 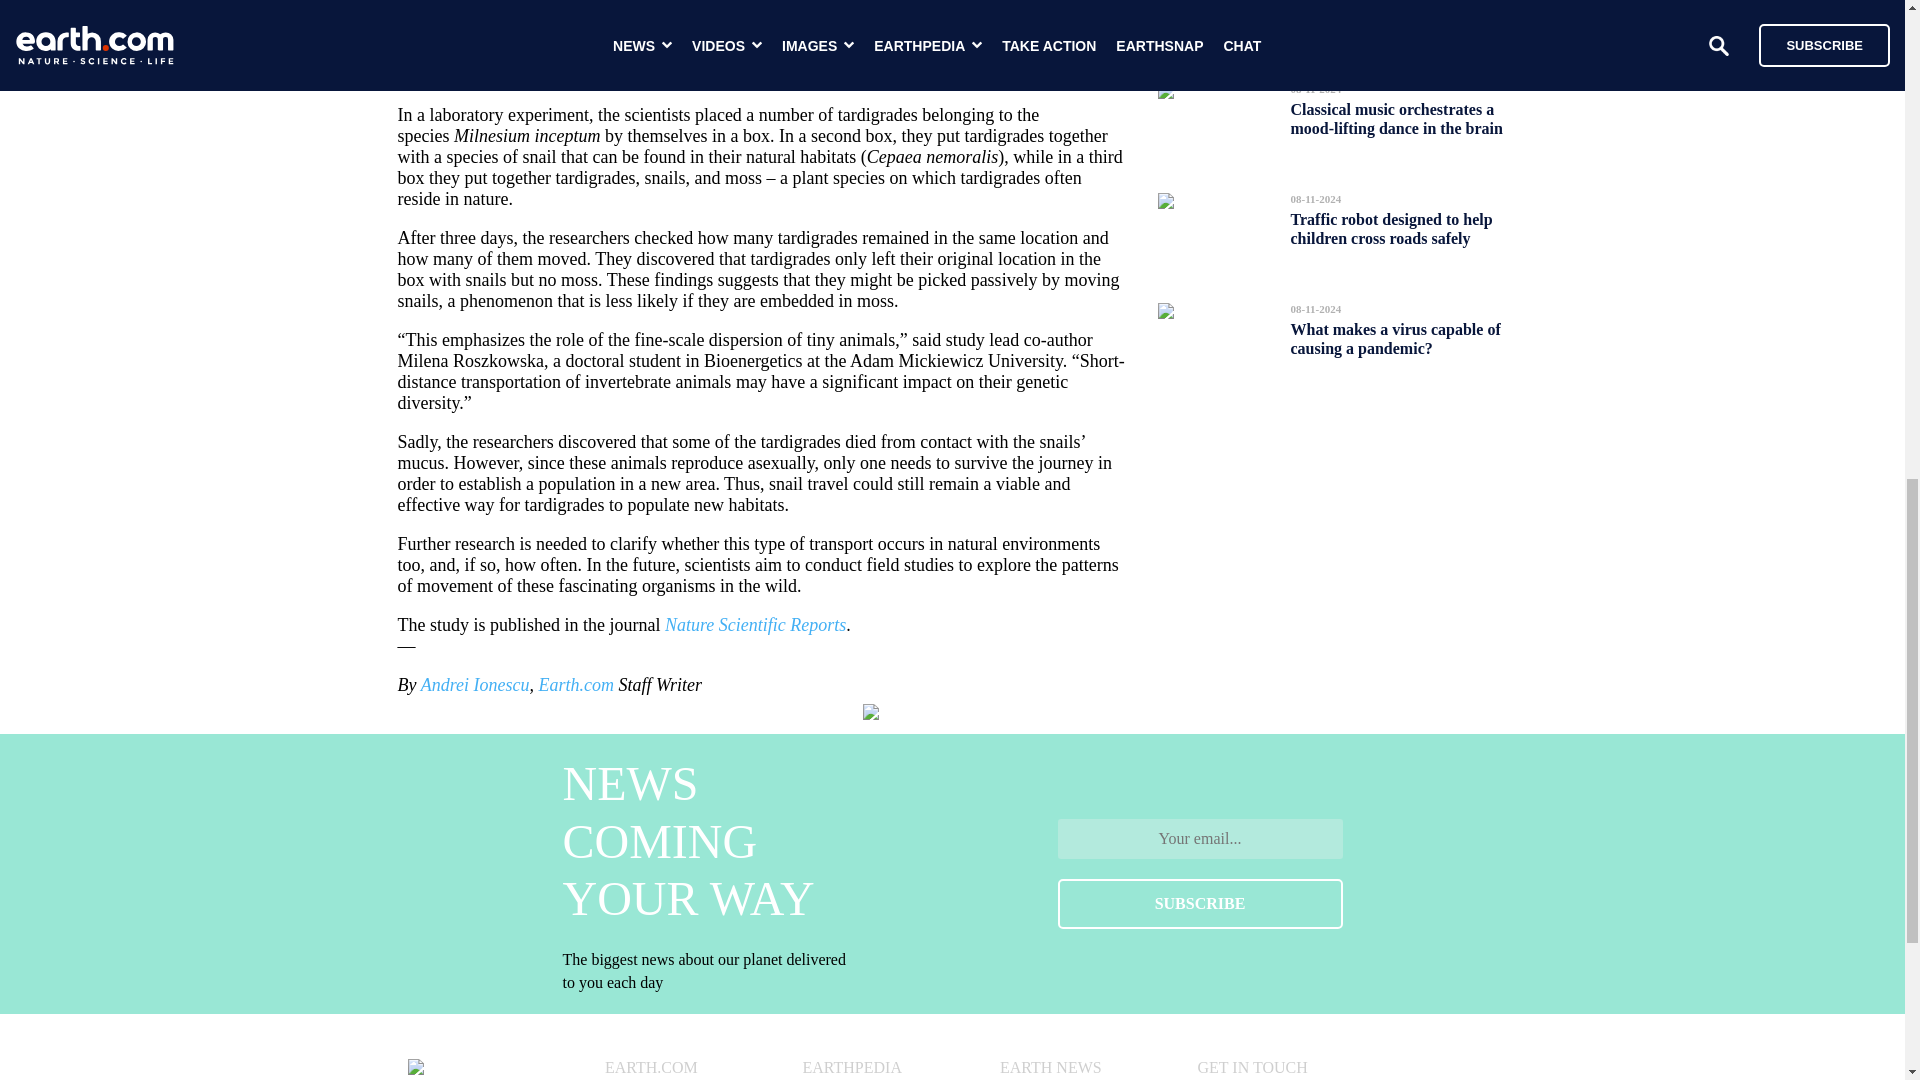 I want to click on SUBSCRIBE, so click(x=1200, y=904).